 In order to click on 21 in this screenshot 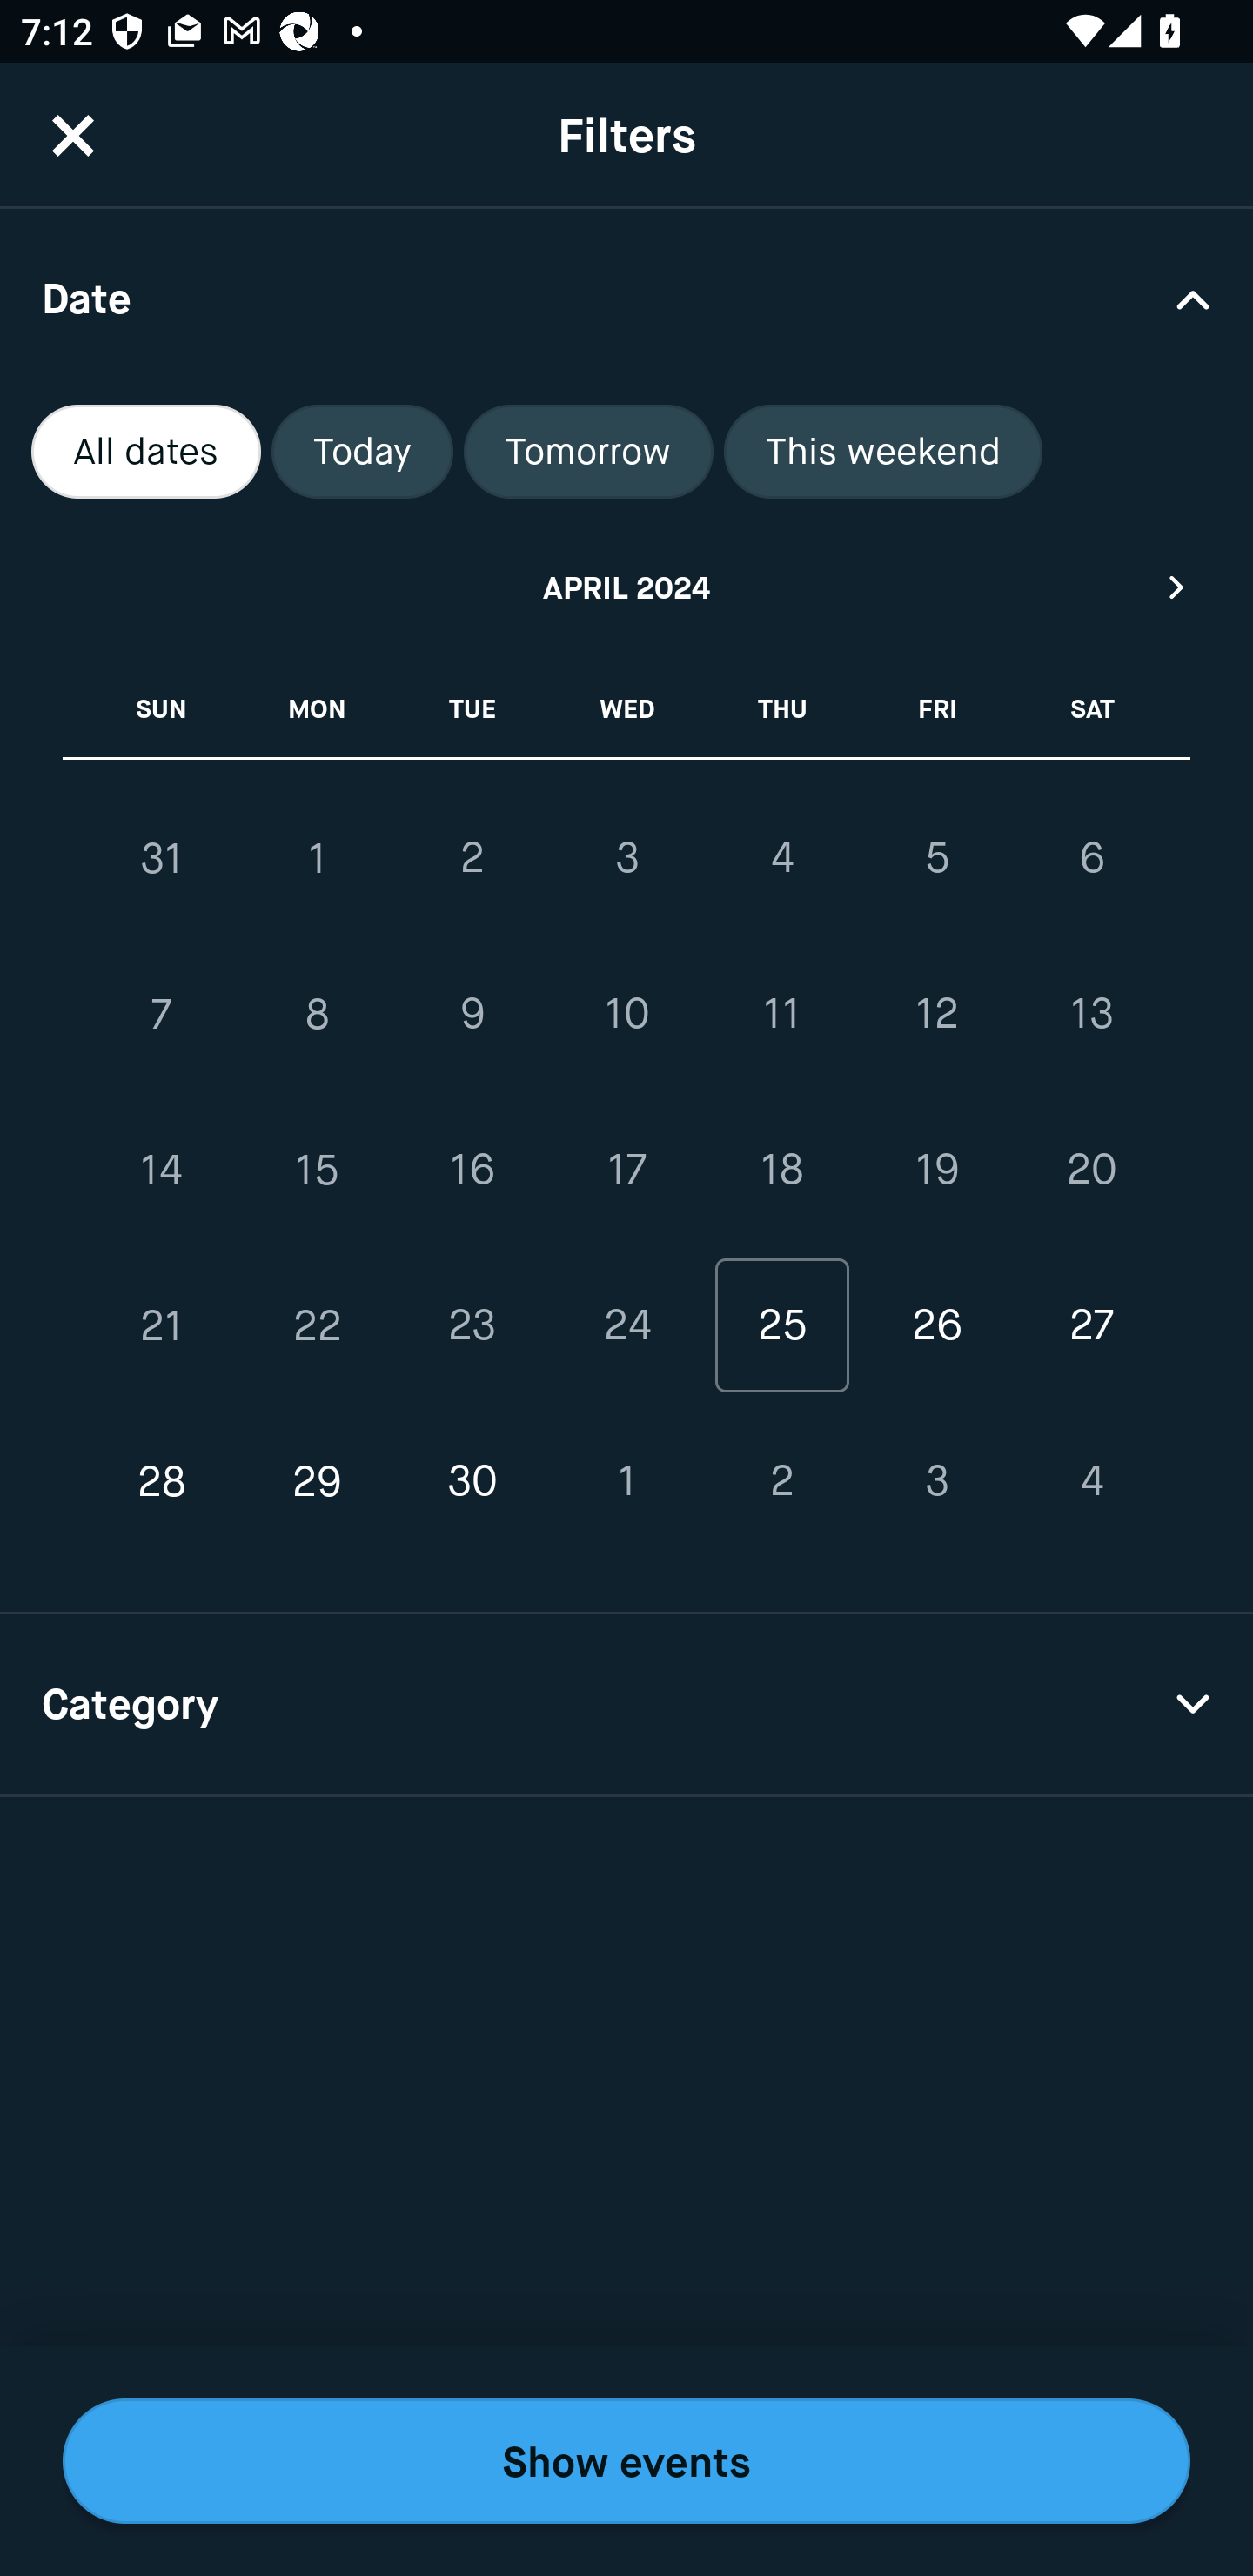, I will do `click(162, 1325)`.